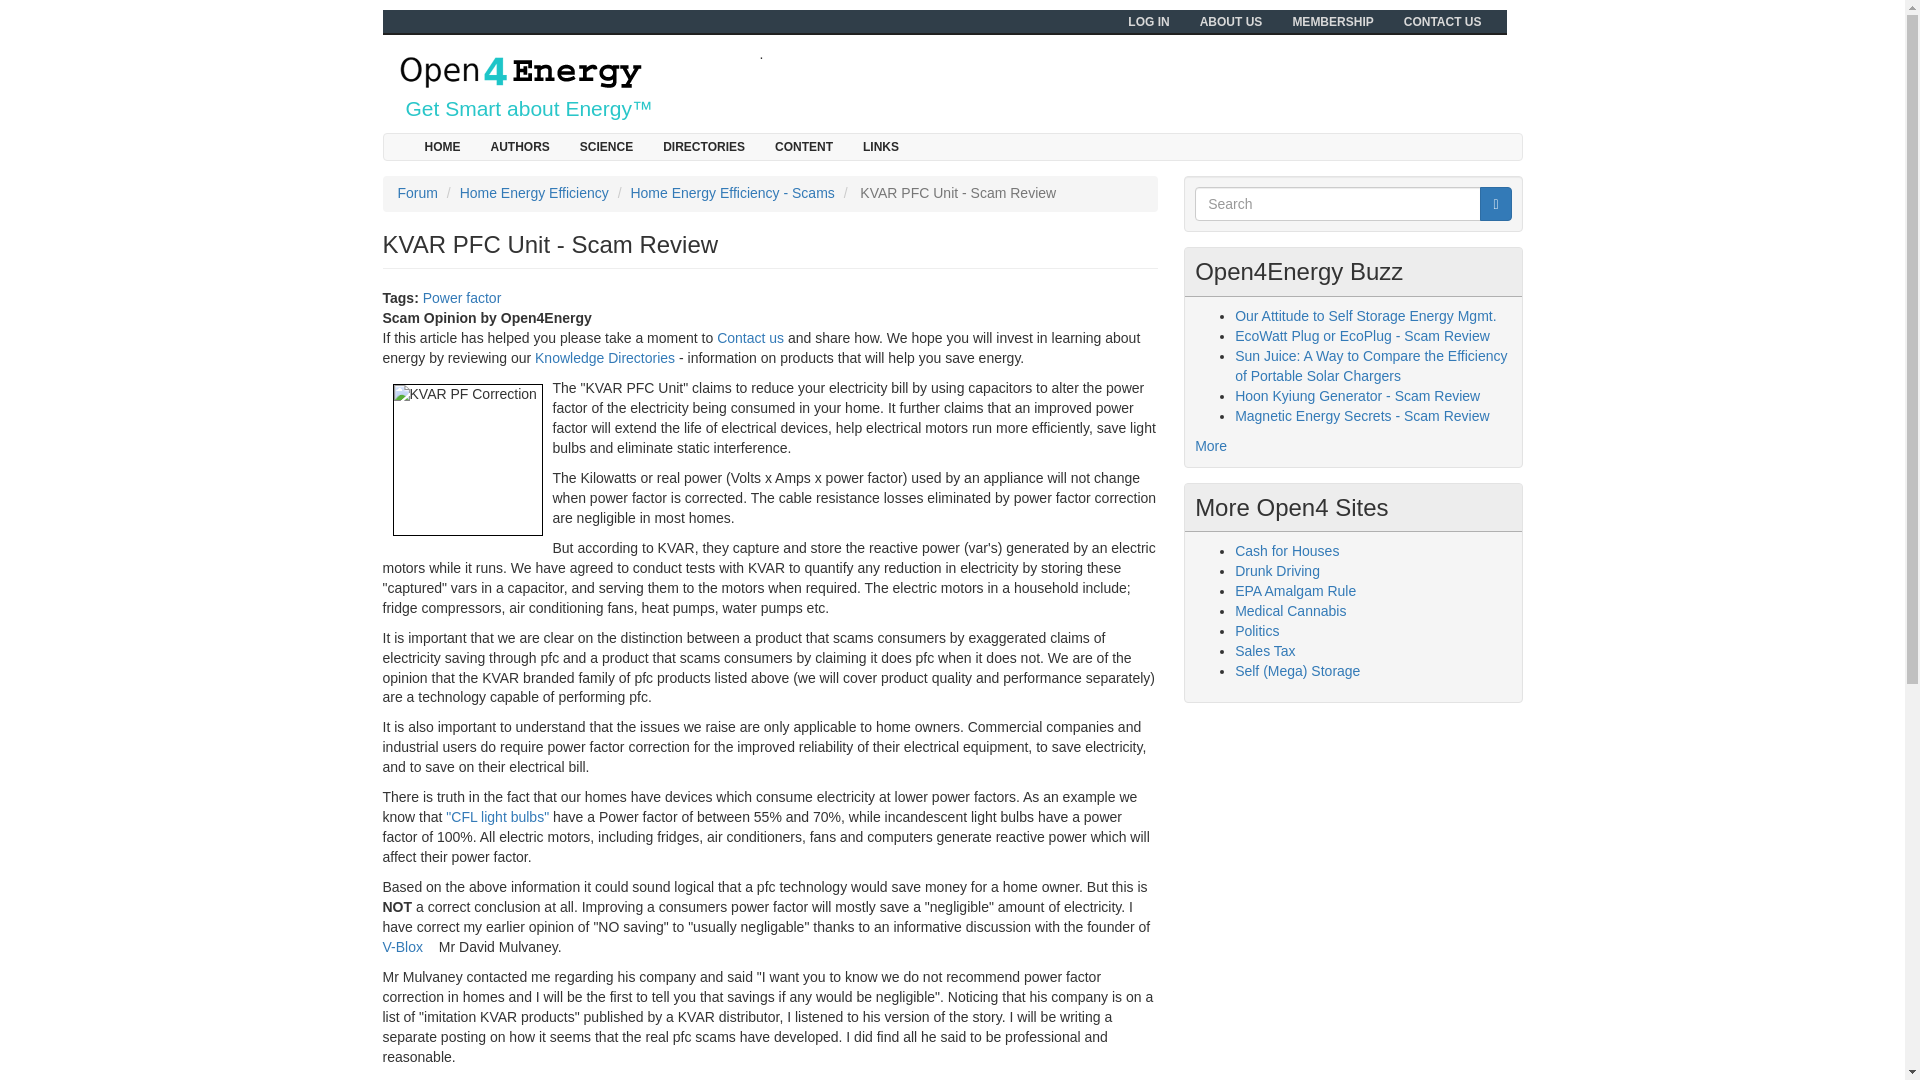 The height and width of the screenshot is (1080, 1920). Describe the element at coordinates (804, 146) in the screenshot. I see `CONTENT` at that location.